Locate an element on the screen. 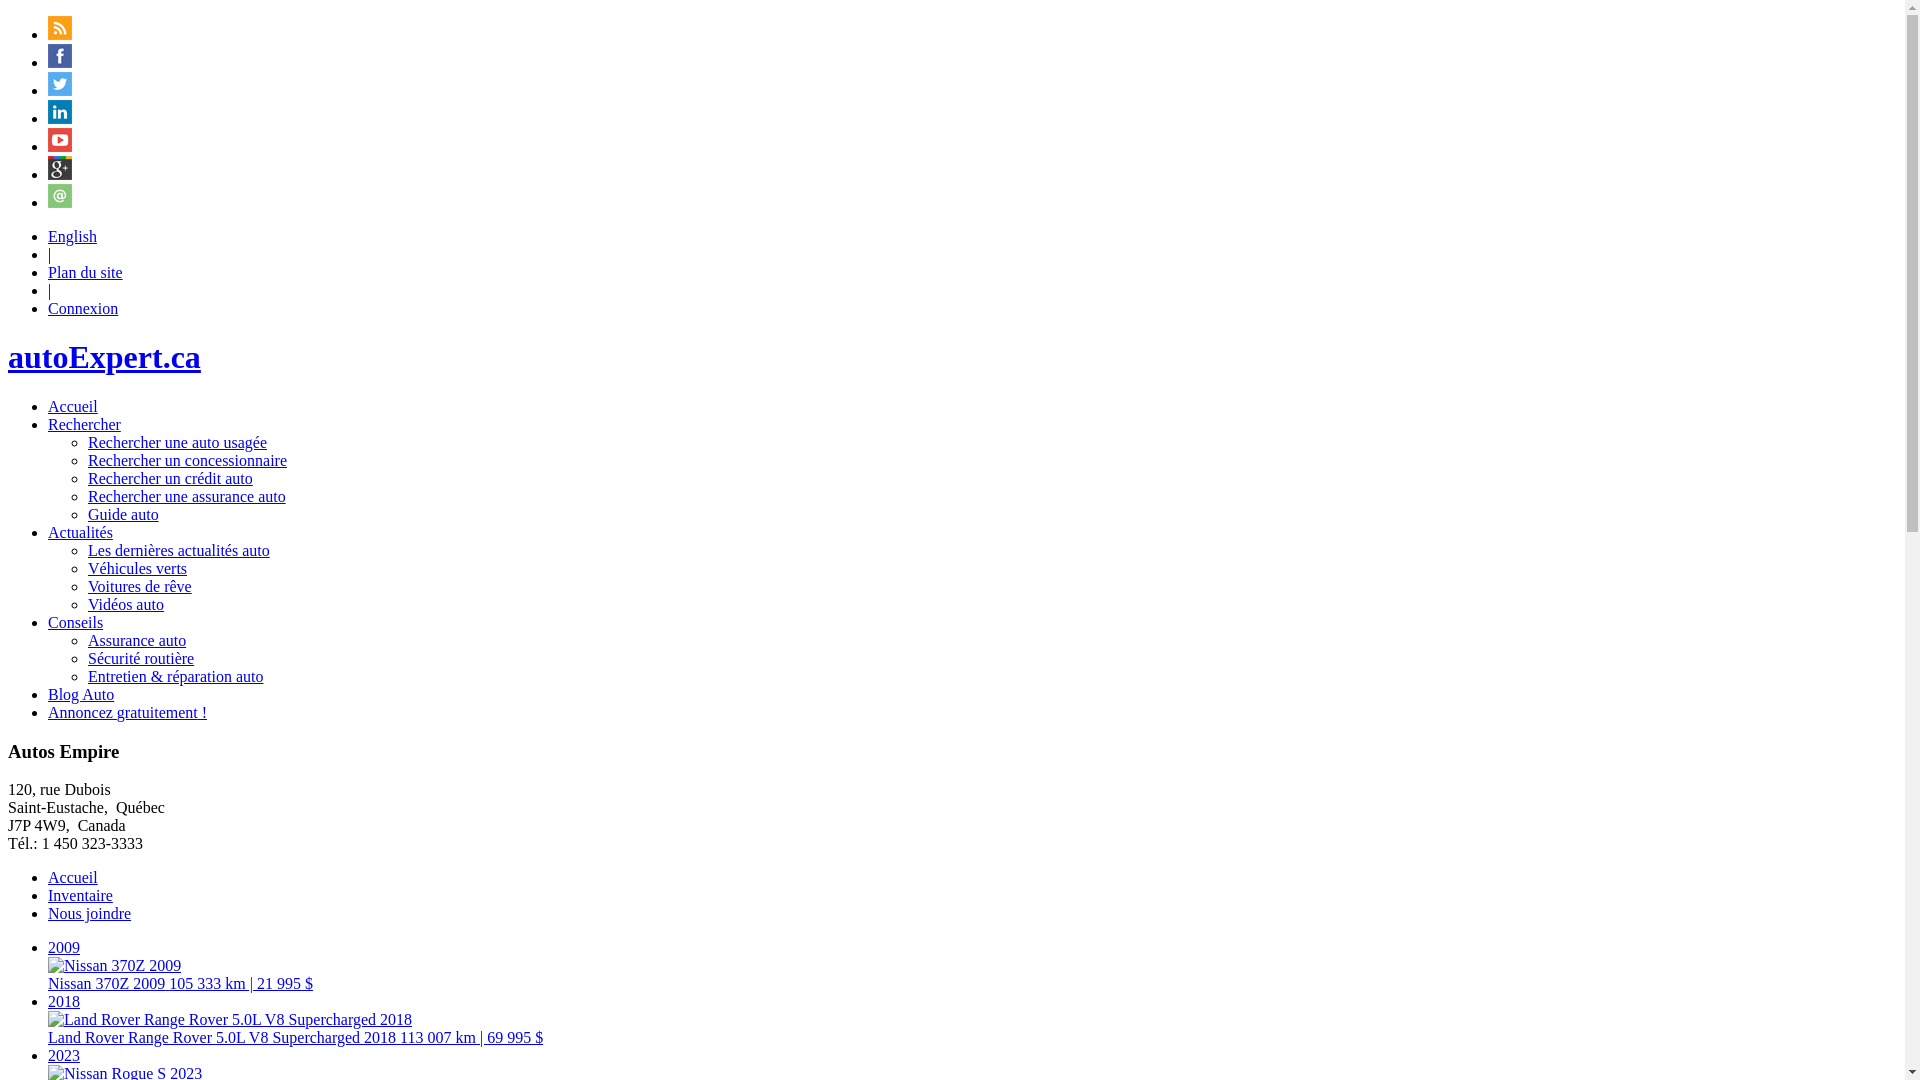 This screenshot has height=1080, width=1920. Annoncez gratuitement ! is located at coordinates (128, 712).